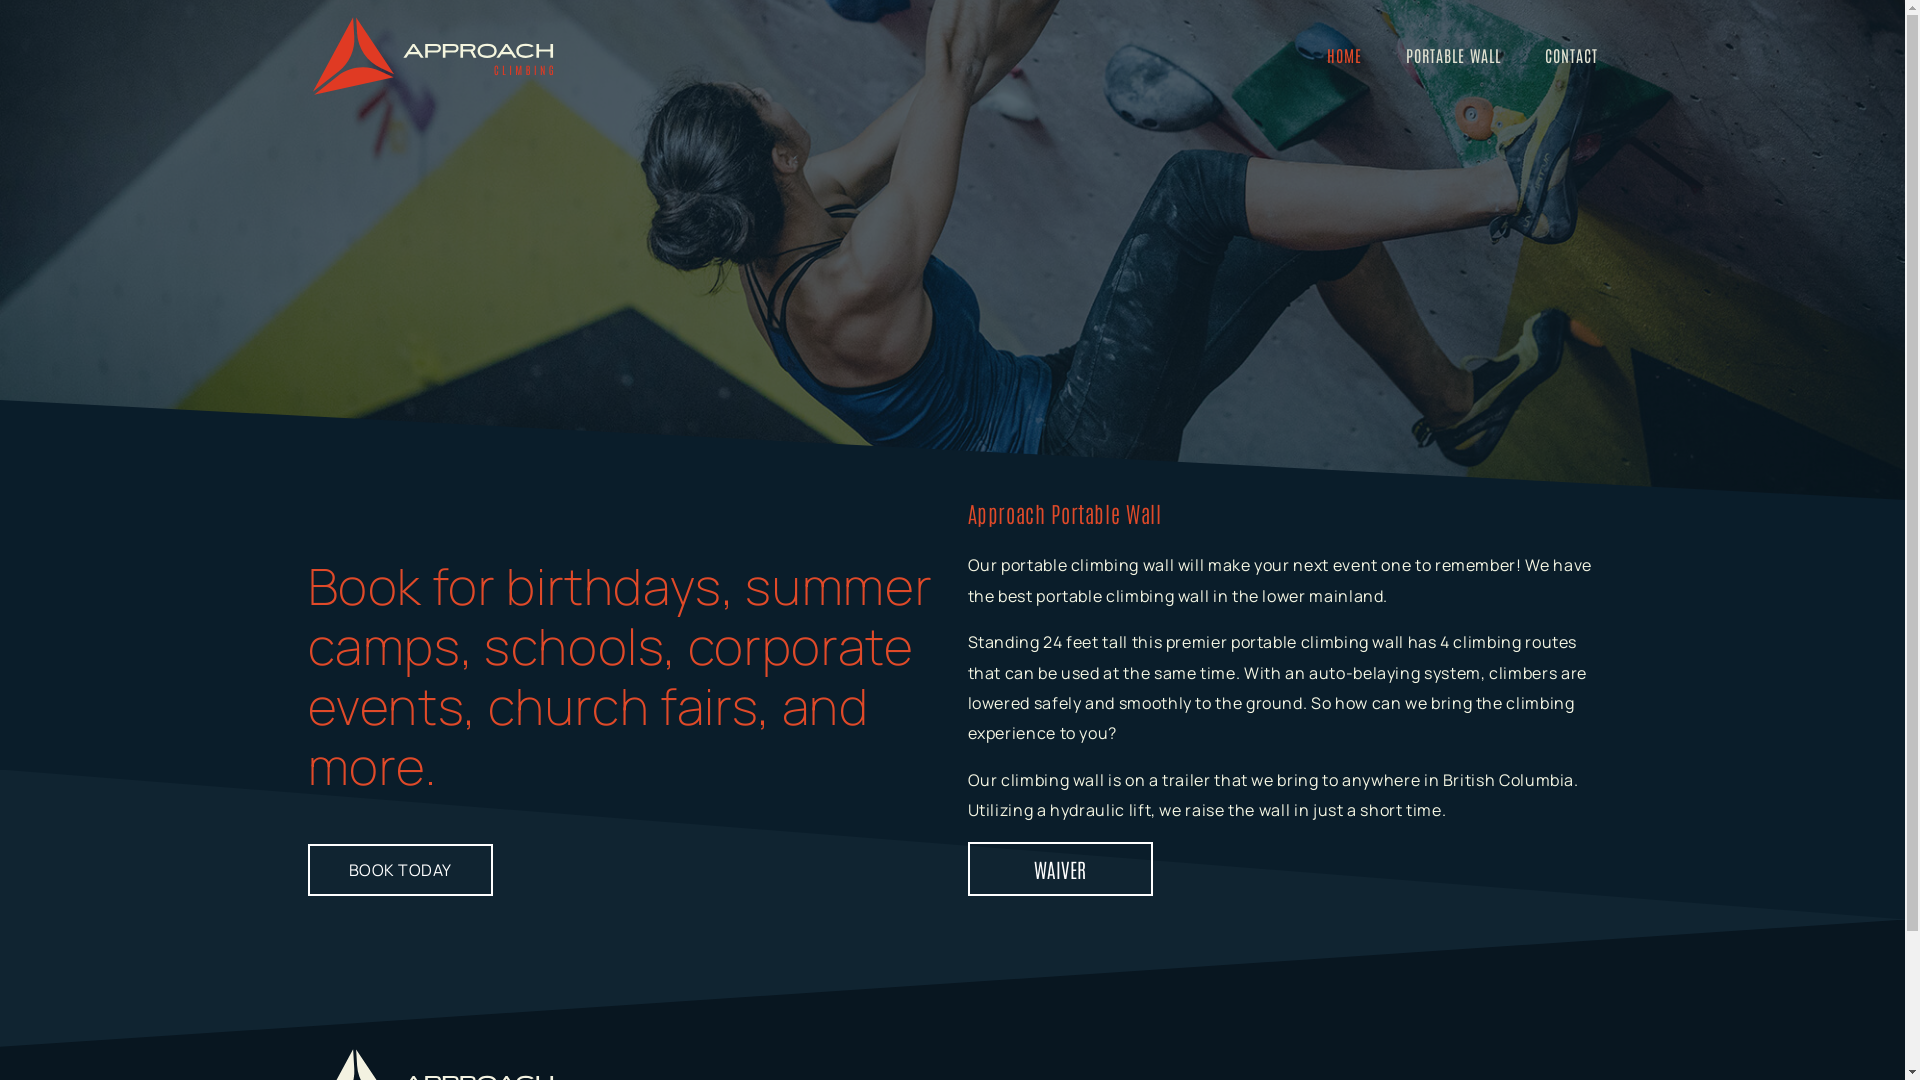 This screenshot has width=1920, height=1080. I want to click on WAIVER, so click(1060, 869).